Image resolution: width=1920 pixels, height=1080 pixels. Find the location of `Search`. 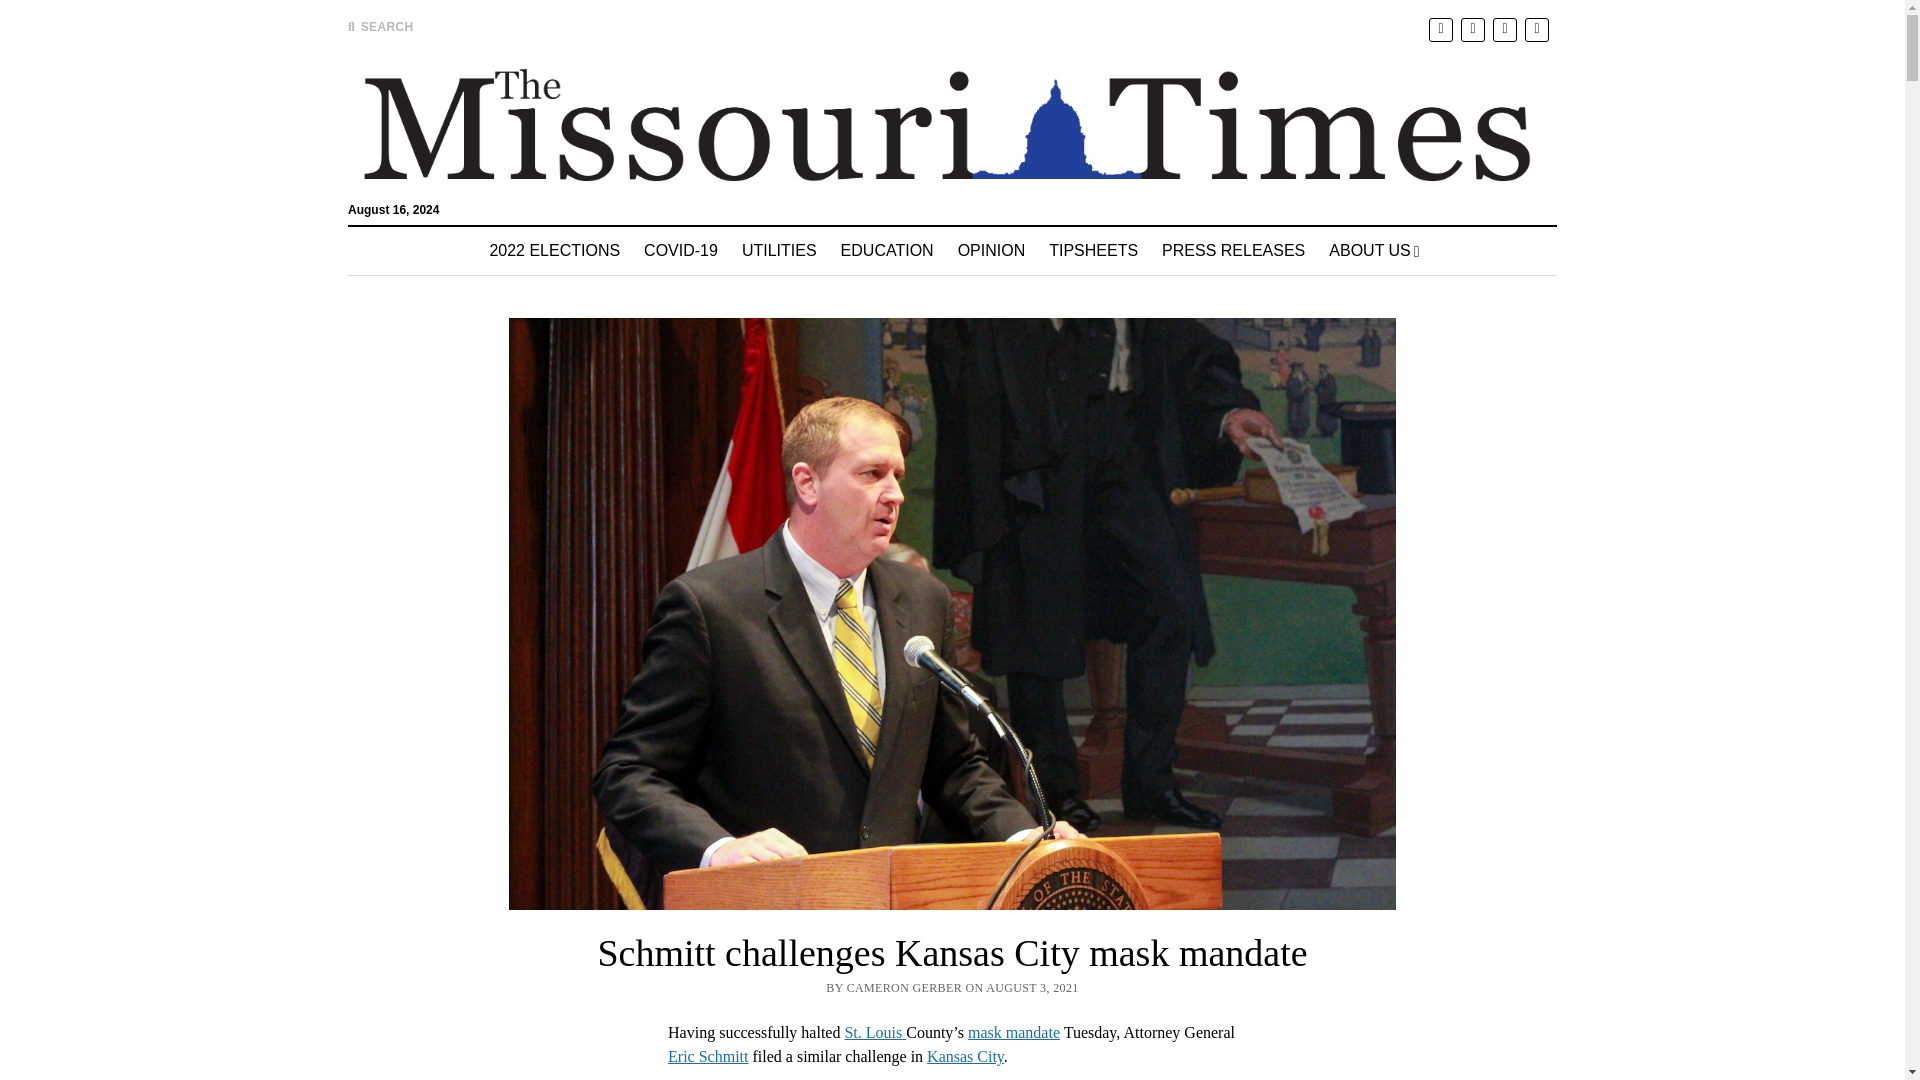

Search is located at coordinates (1248, 170).